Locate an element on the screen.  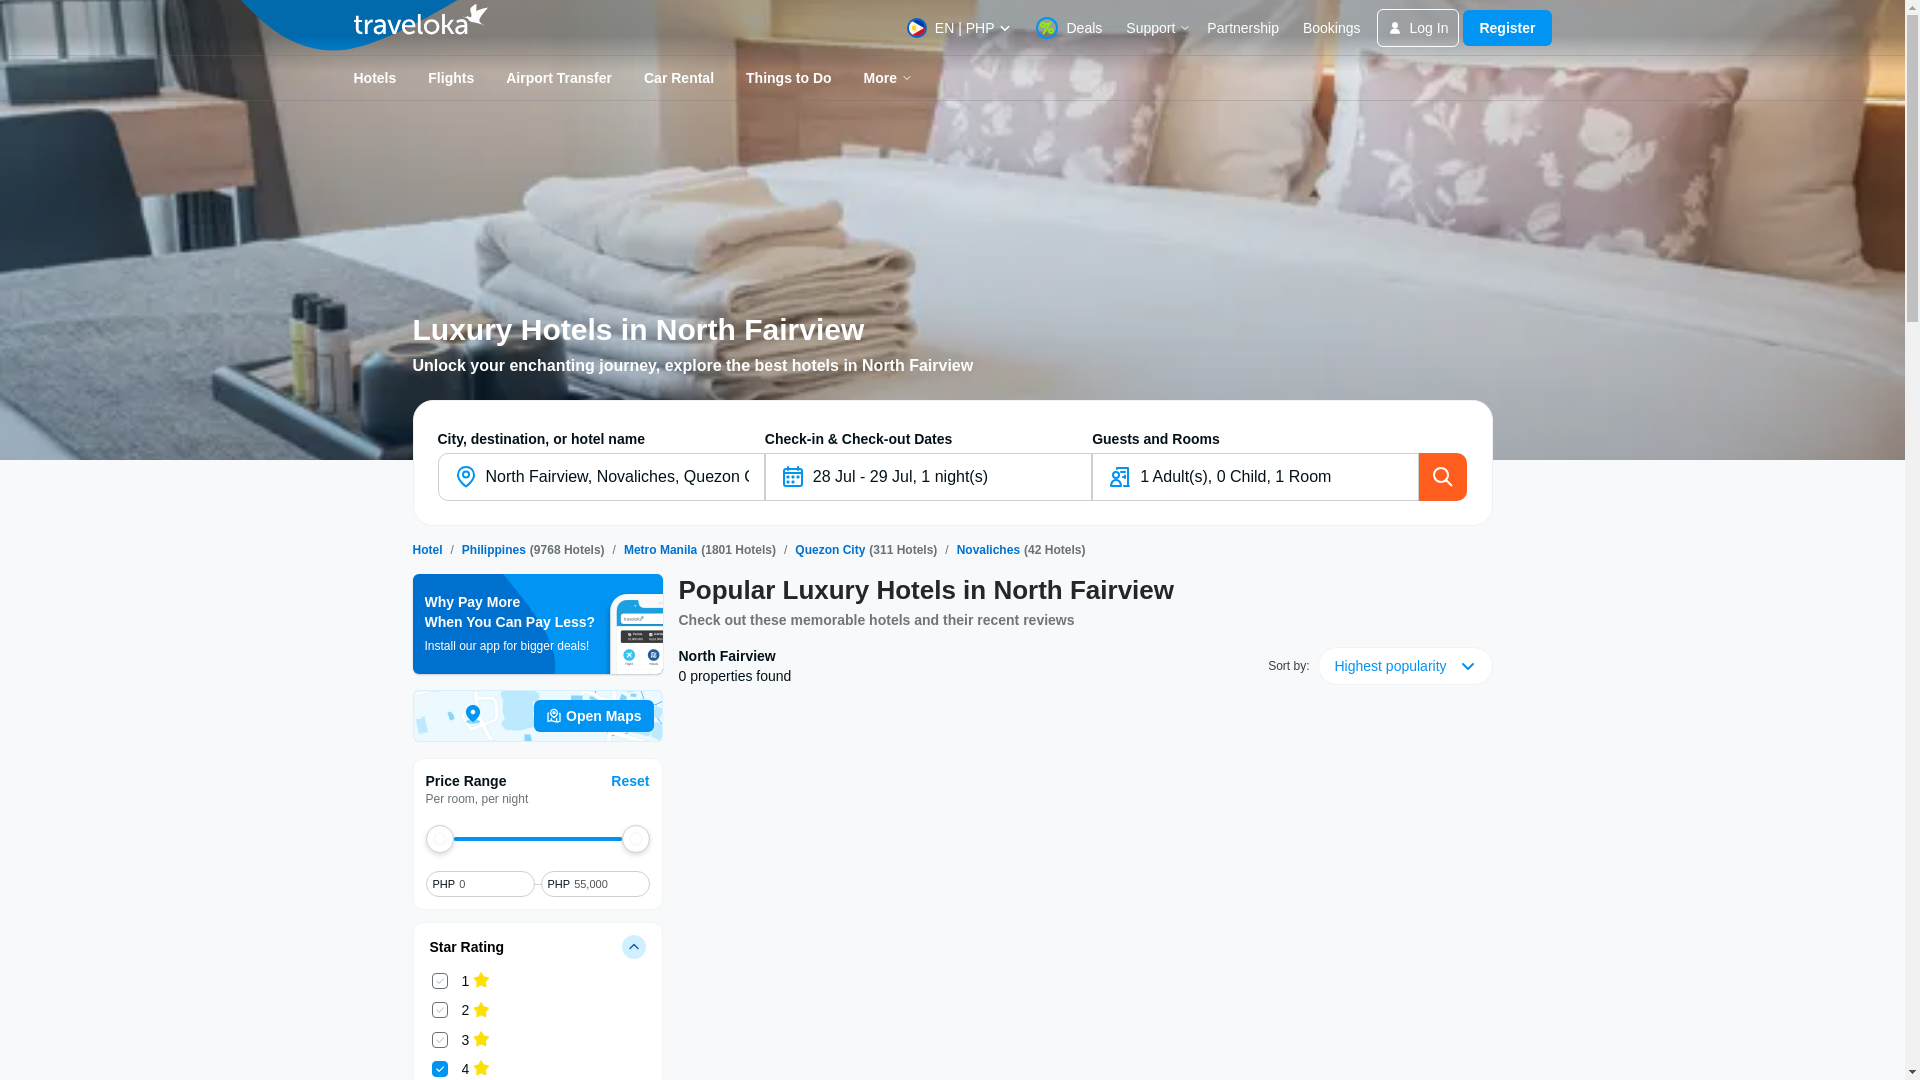
Philippines is located at coordinates (494, 550).